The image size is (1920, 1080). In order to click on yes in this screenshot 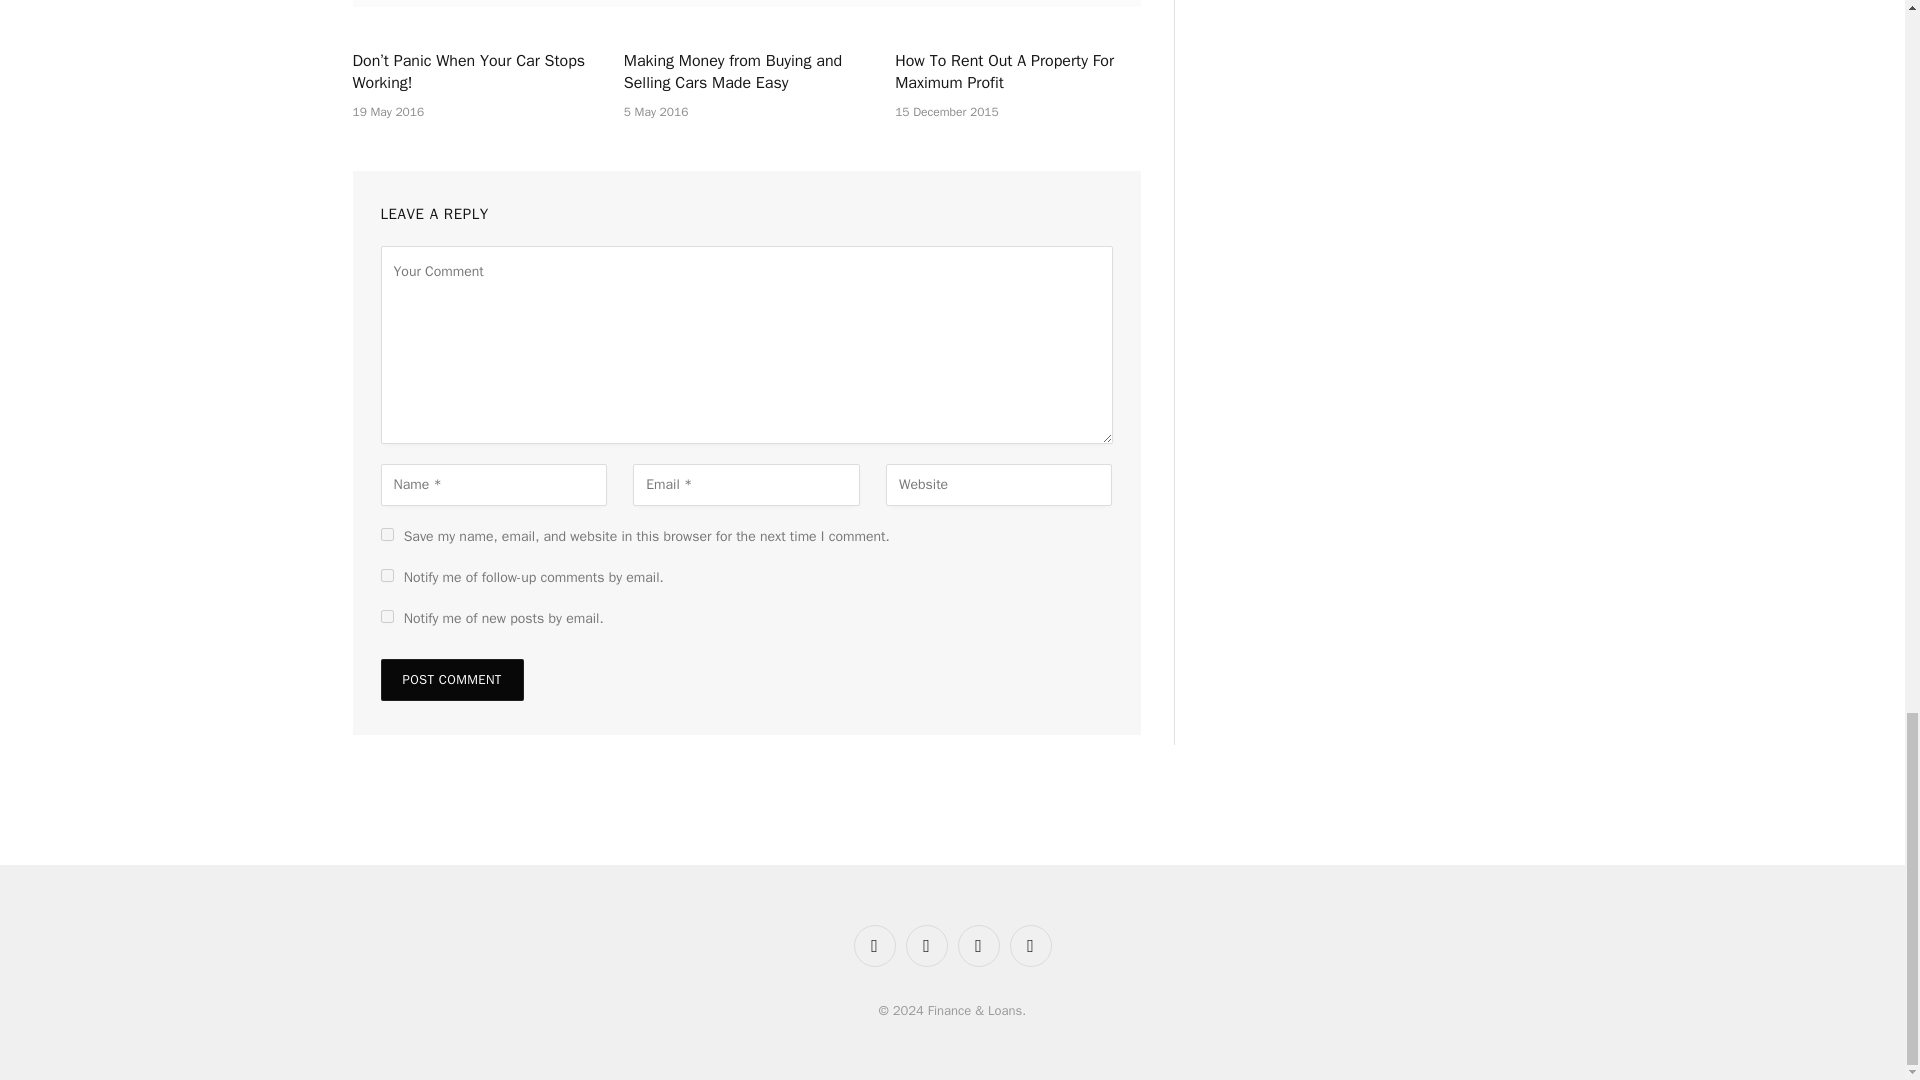, I will do `click(386, 534)`.